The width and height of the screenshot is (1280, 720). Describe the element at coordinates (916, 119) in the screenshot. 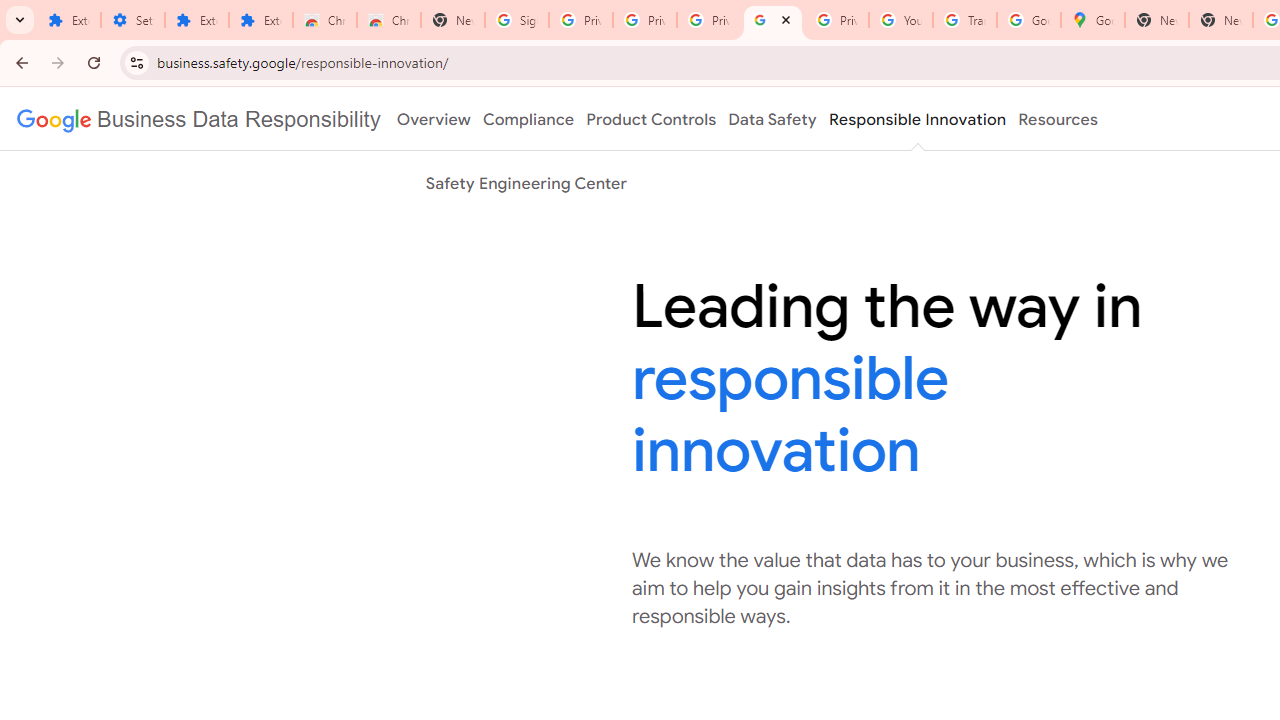

I see `Responsible Innovation` at that location.